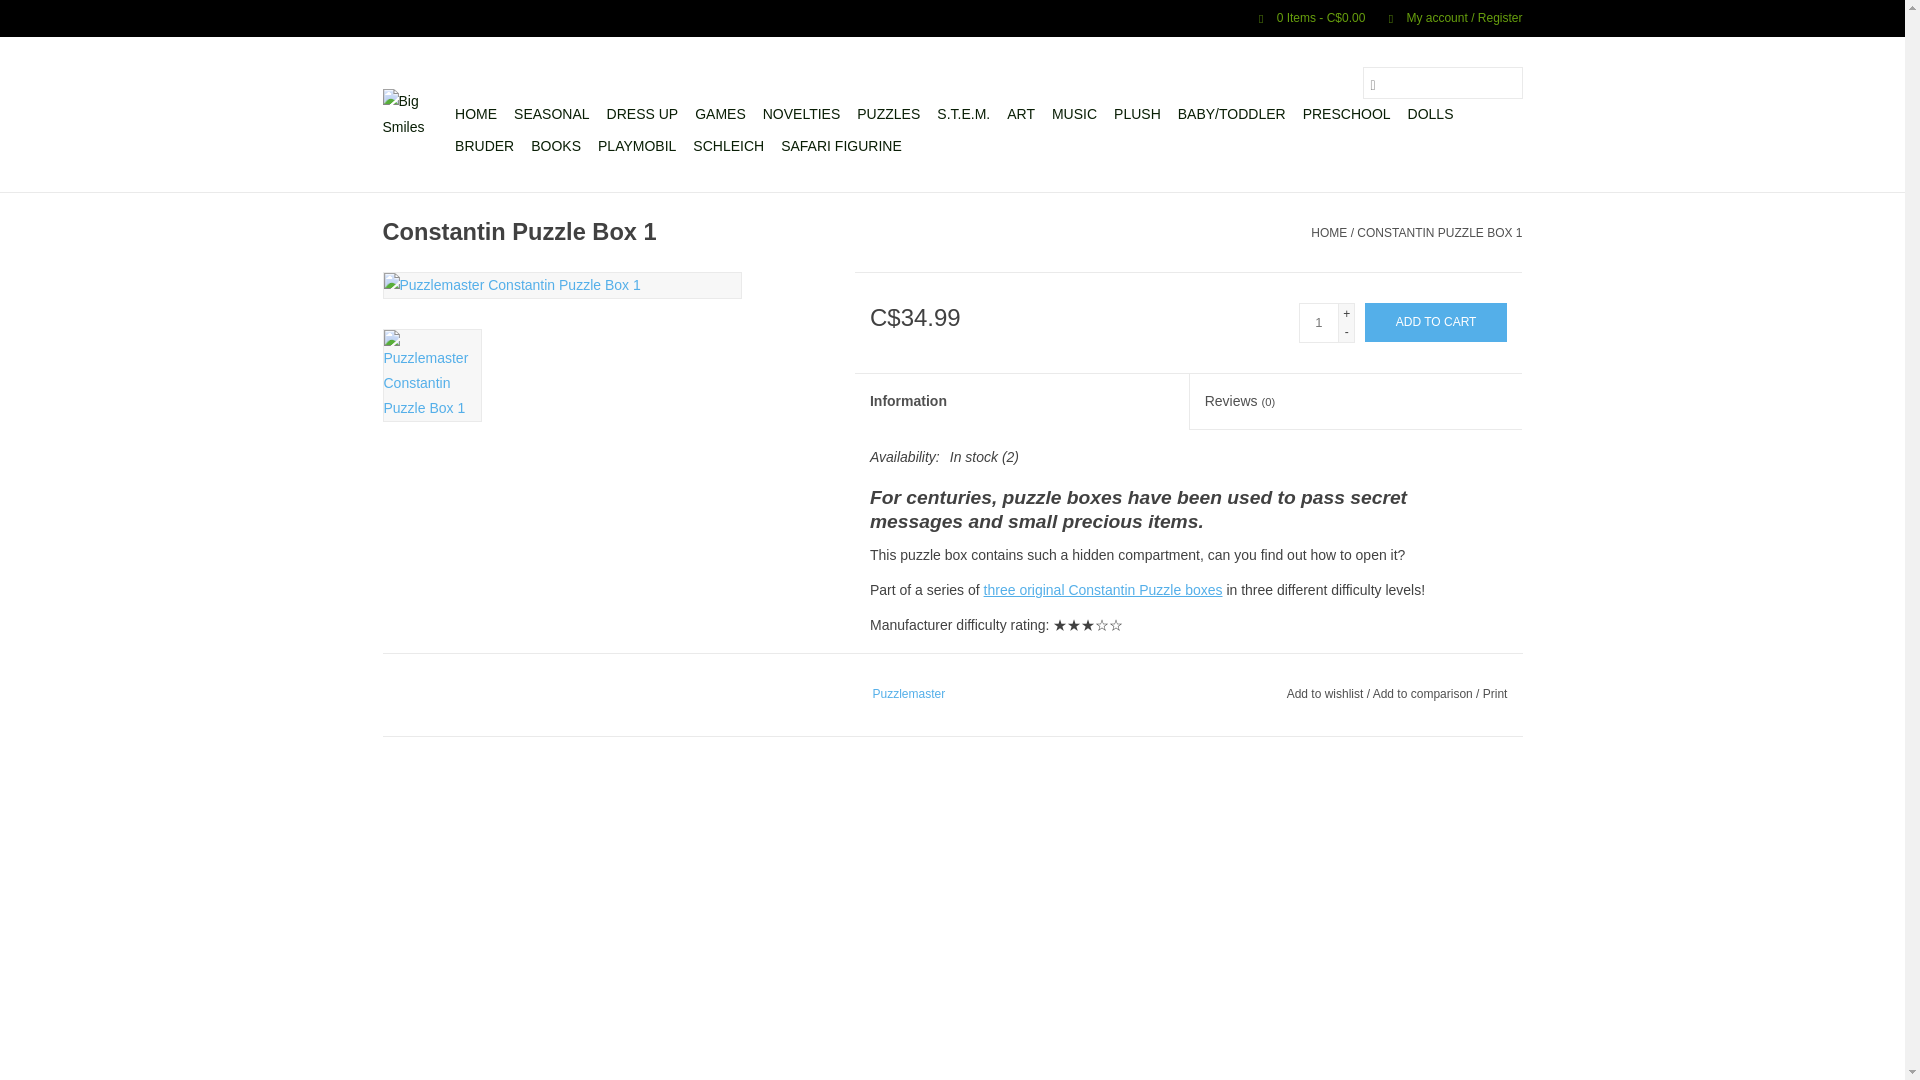 The height and width of the screenshot is (1080, 1920). Describe the element at coordinates (642, 114) in the screenshot. I see `DRESS UP` at that location.